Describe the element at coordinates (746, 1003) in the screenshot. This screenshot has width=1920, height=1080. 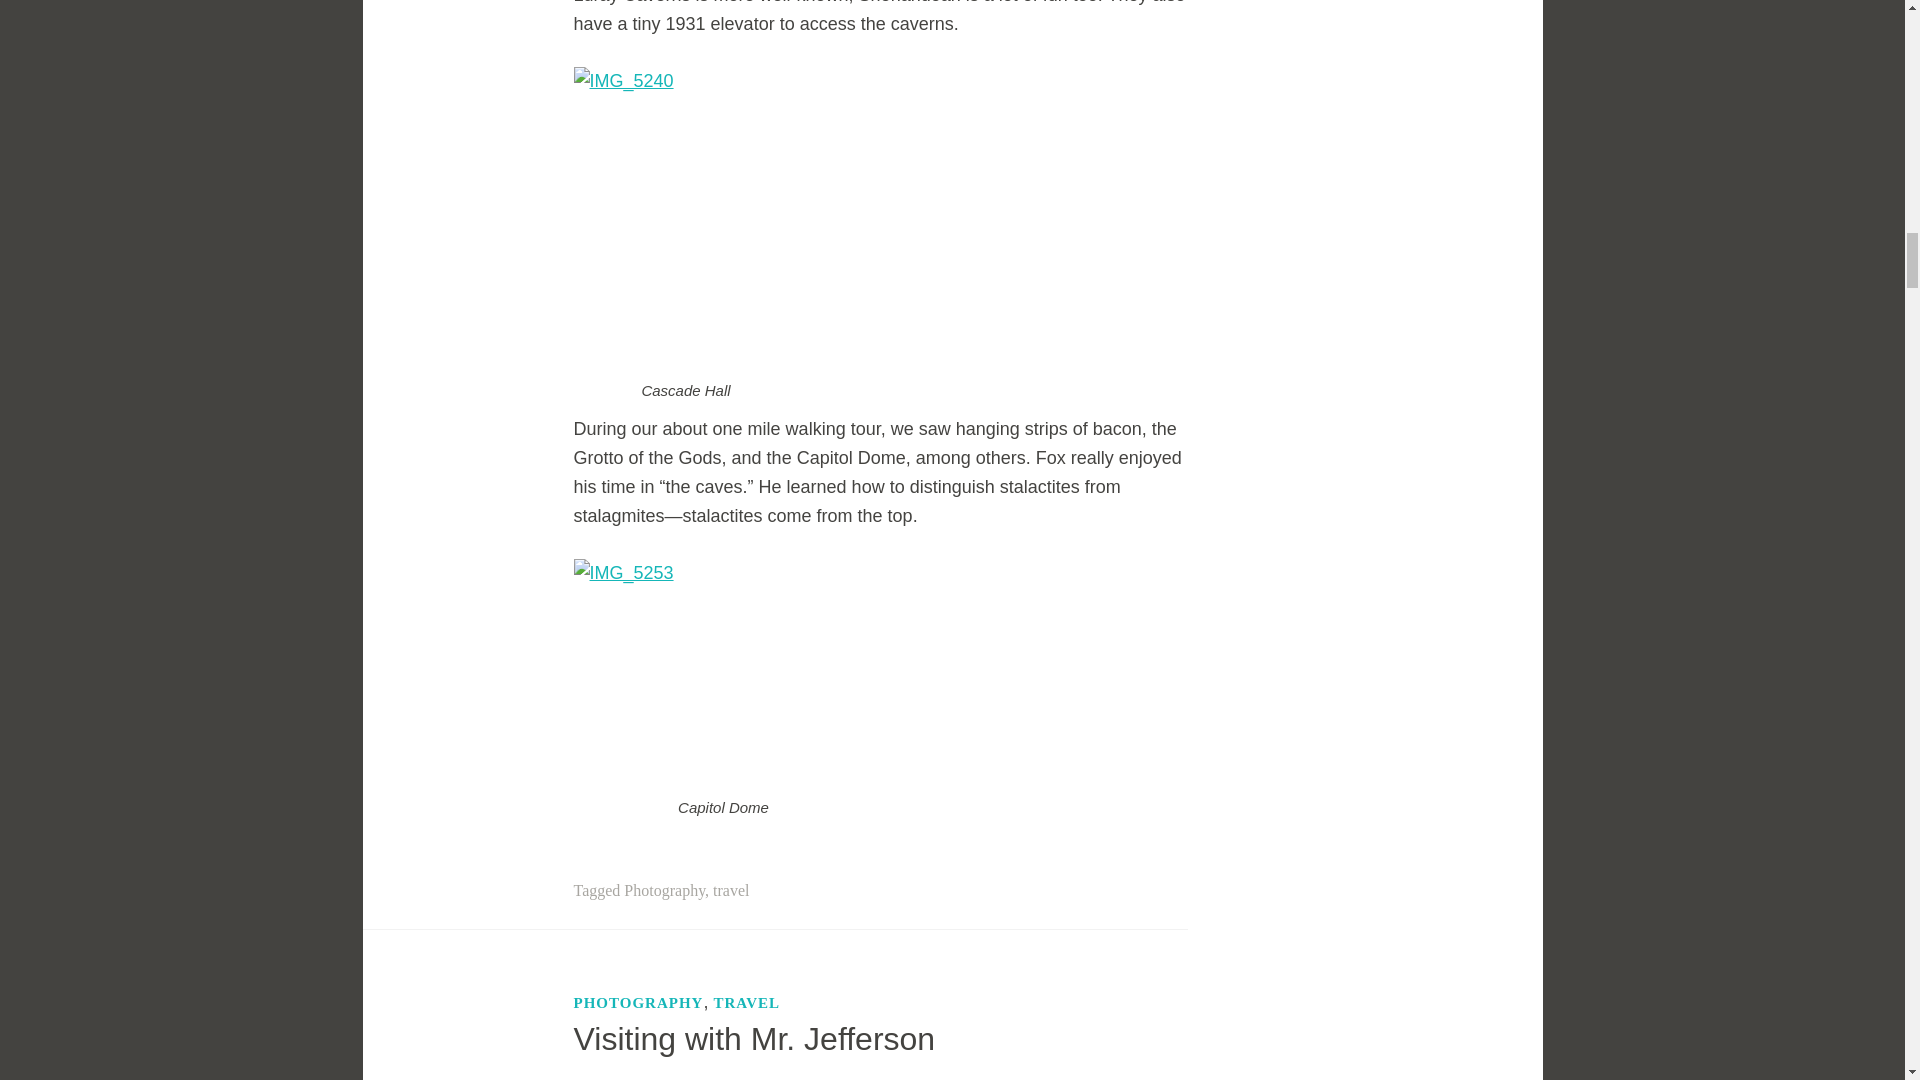
I see `TRAVEL` at that location.